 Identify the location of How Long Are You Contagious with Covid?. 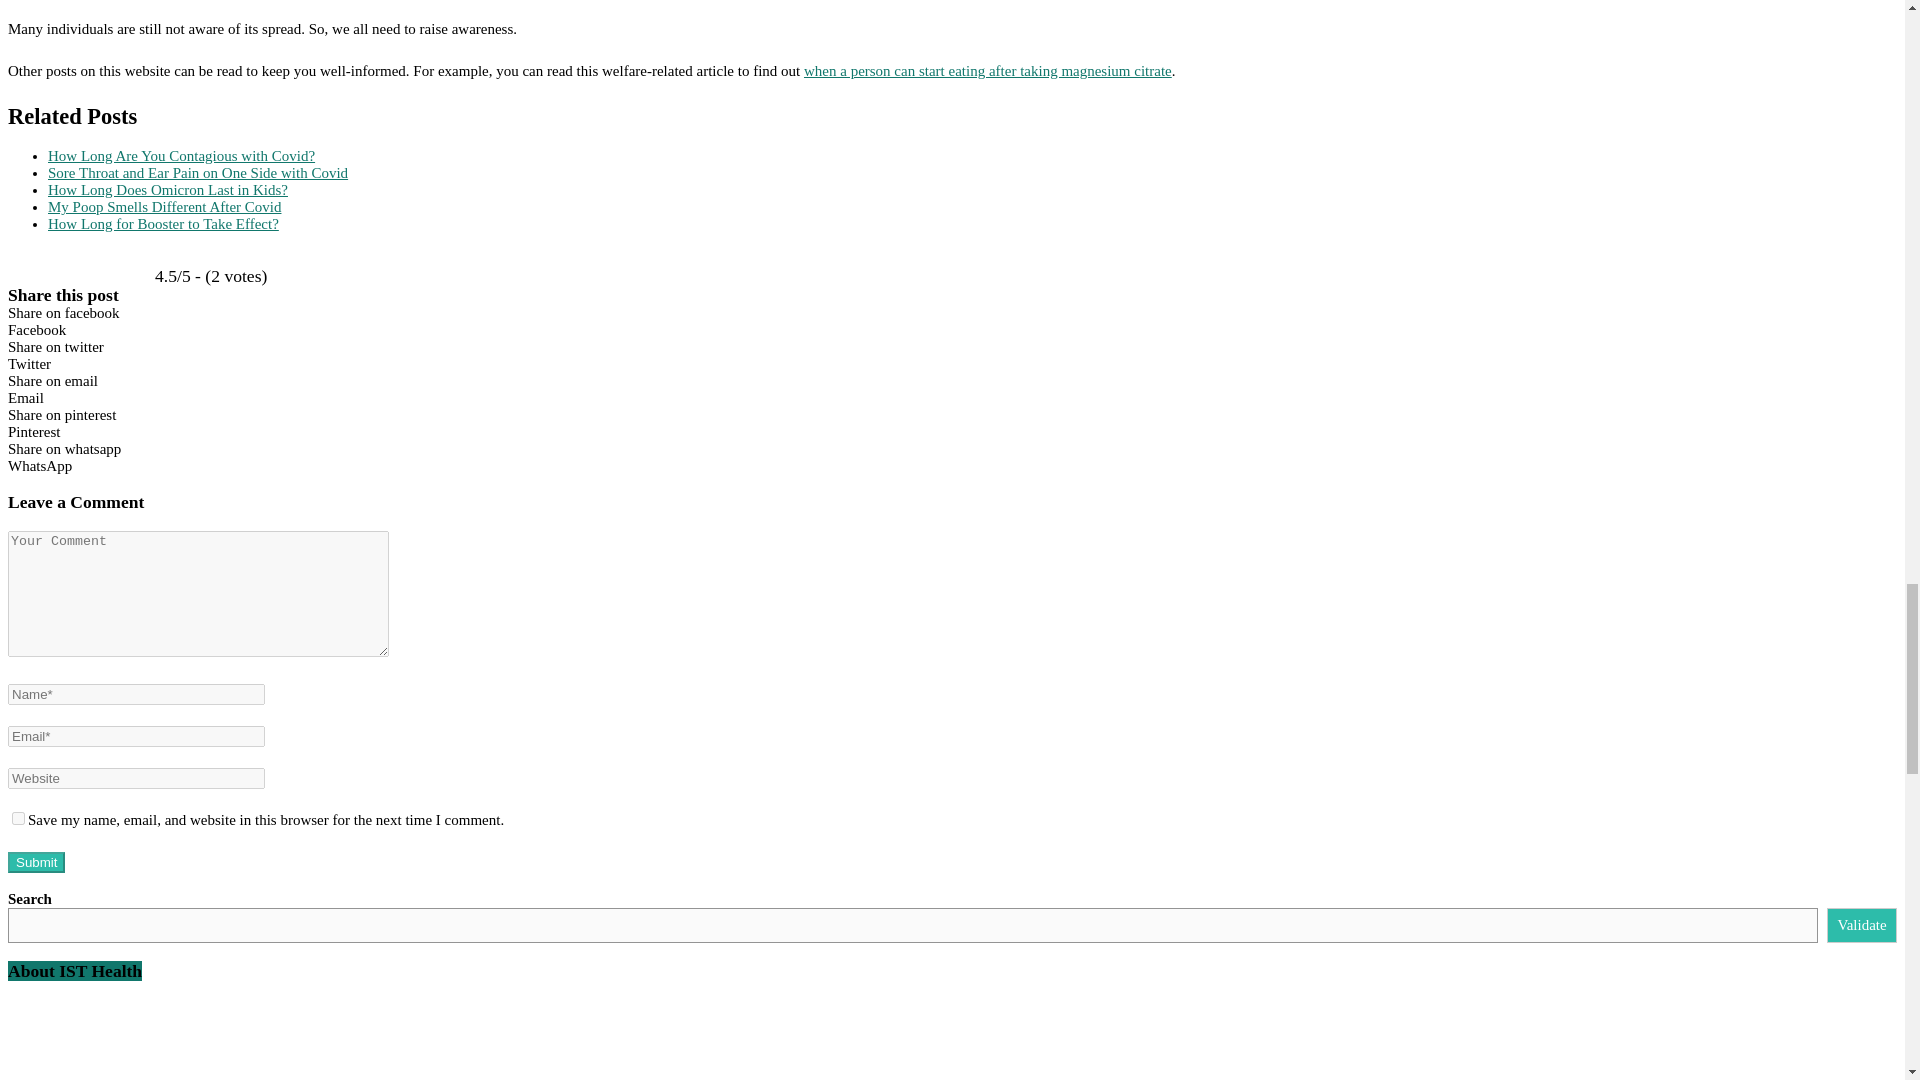
(181, 156).